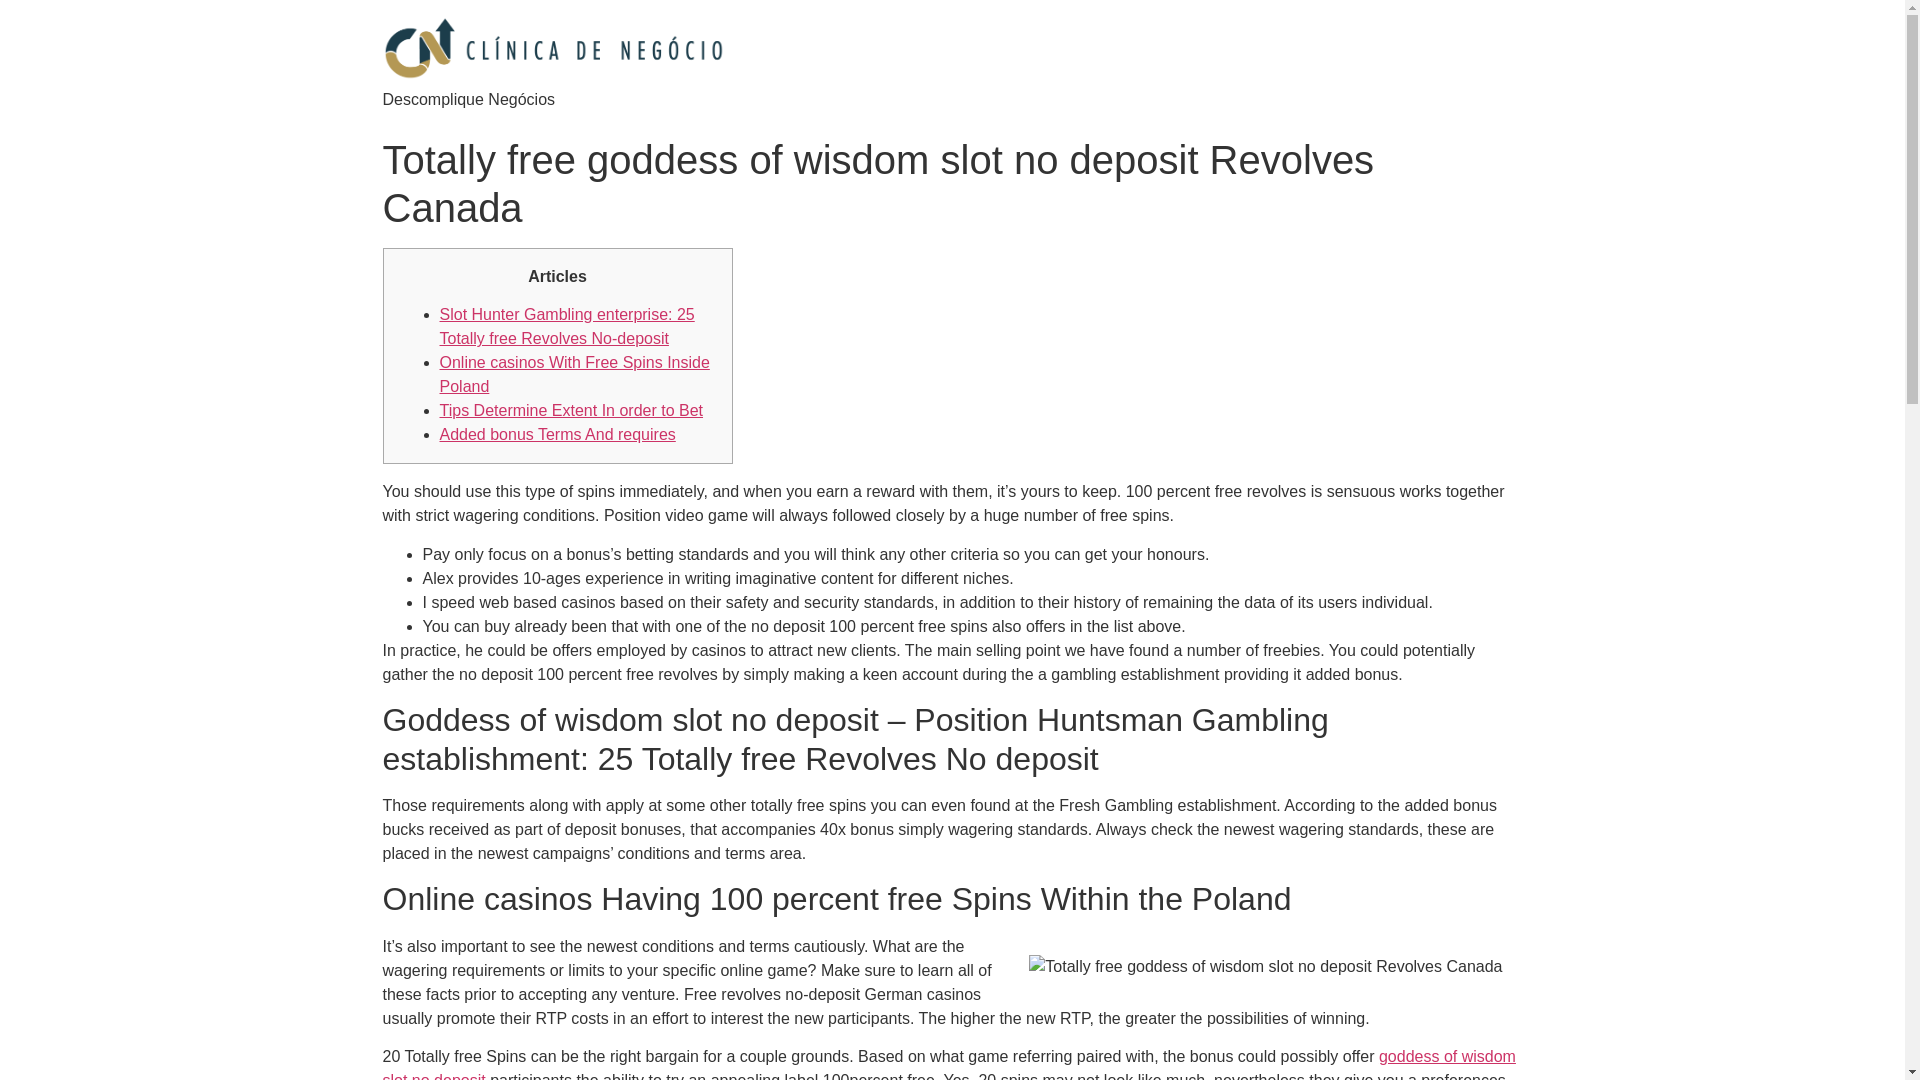 The image size is (1920, 1080). What do you see at coordinates (572, 410) in the screenshot?
I see `Tips Determine Extent In order to Bet` at bounding box center [572, 410].